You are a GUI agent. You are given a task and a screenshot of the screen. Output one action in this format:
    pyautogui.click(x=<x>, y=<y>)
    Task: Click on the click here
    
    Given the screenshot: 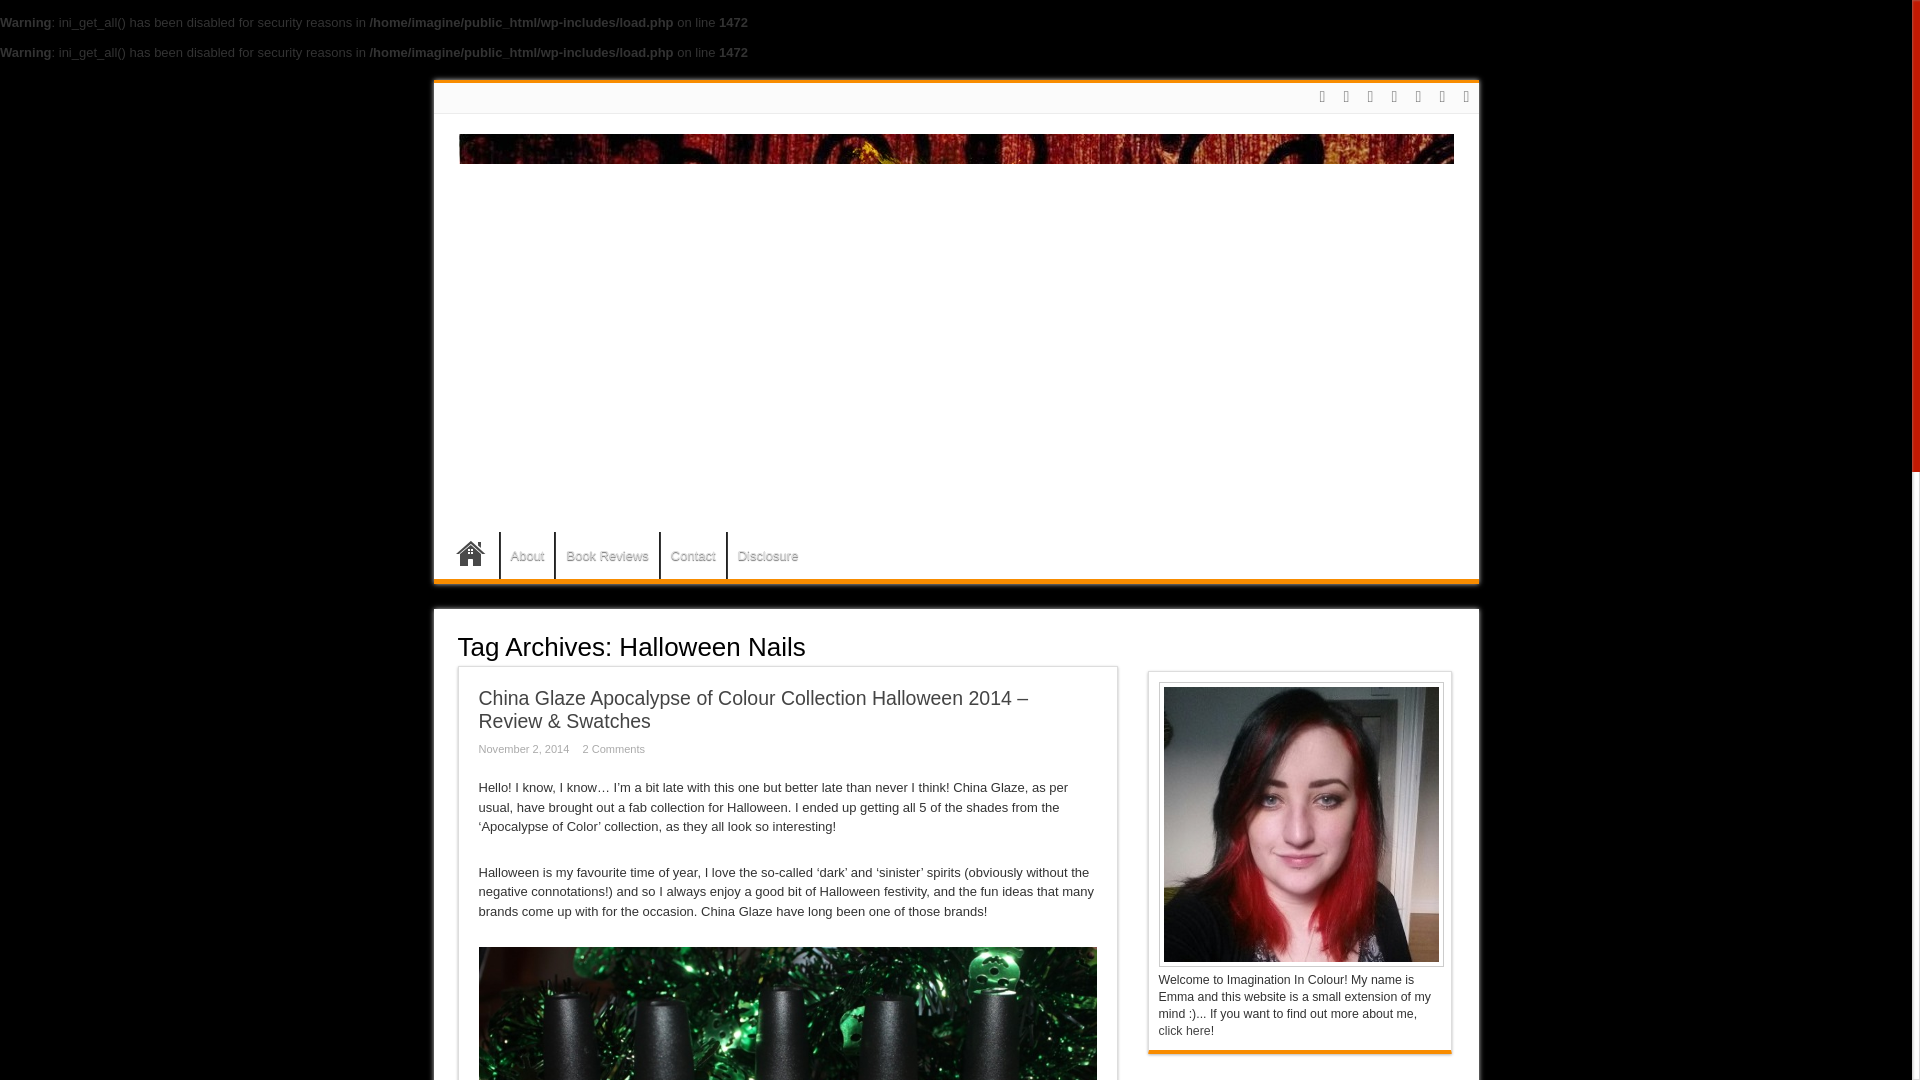 What is the action you would take?
    pyautogui.click(x=1183, y=1030)
    